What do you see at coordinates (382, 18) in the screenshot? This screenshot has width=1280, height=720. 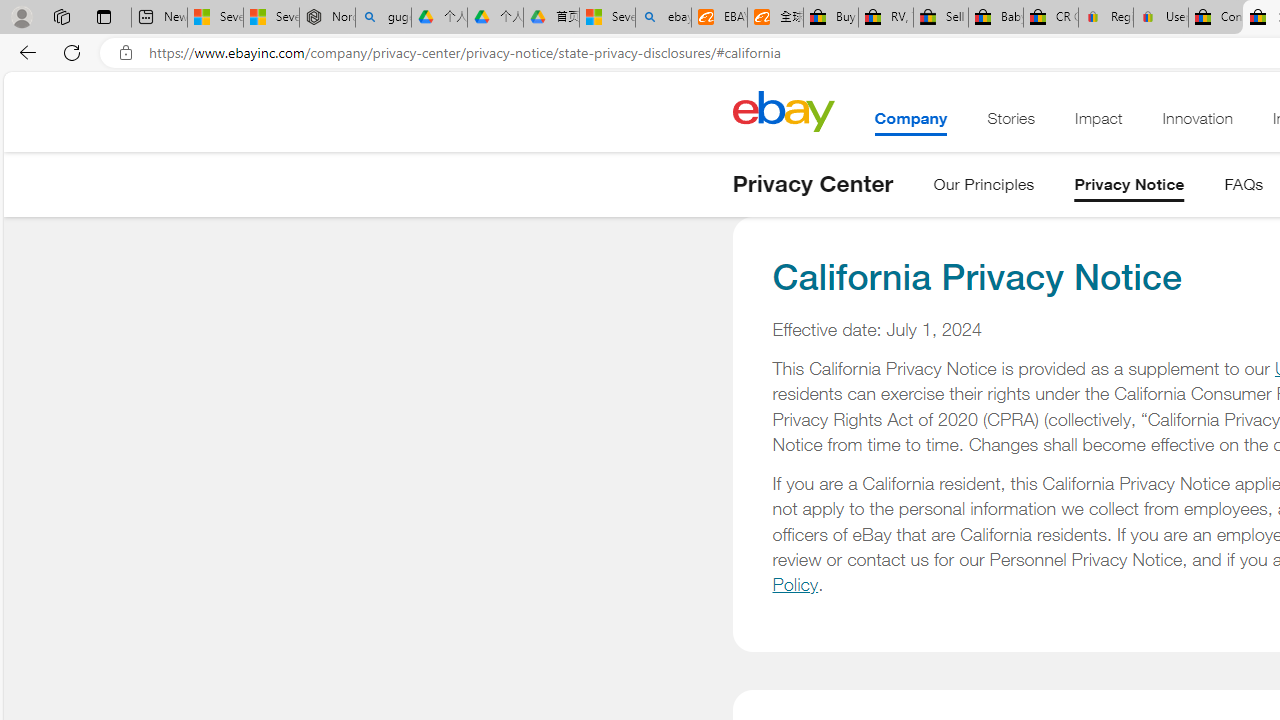 I see `guge yunpan - Search` at bounding box center [382, 18].